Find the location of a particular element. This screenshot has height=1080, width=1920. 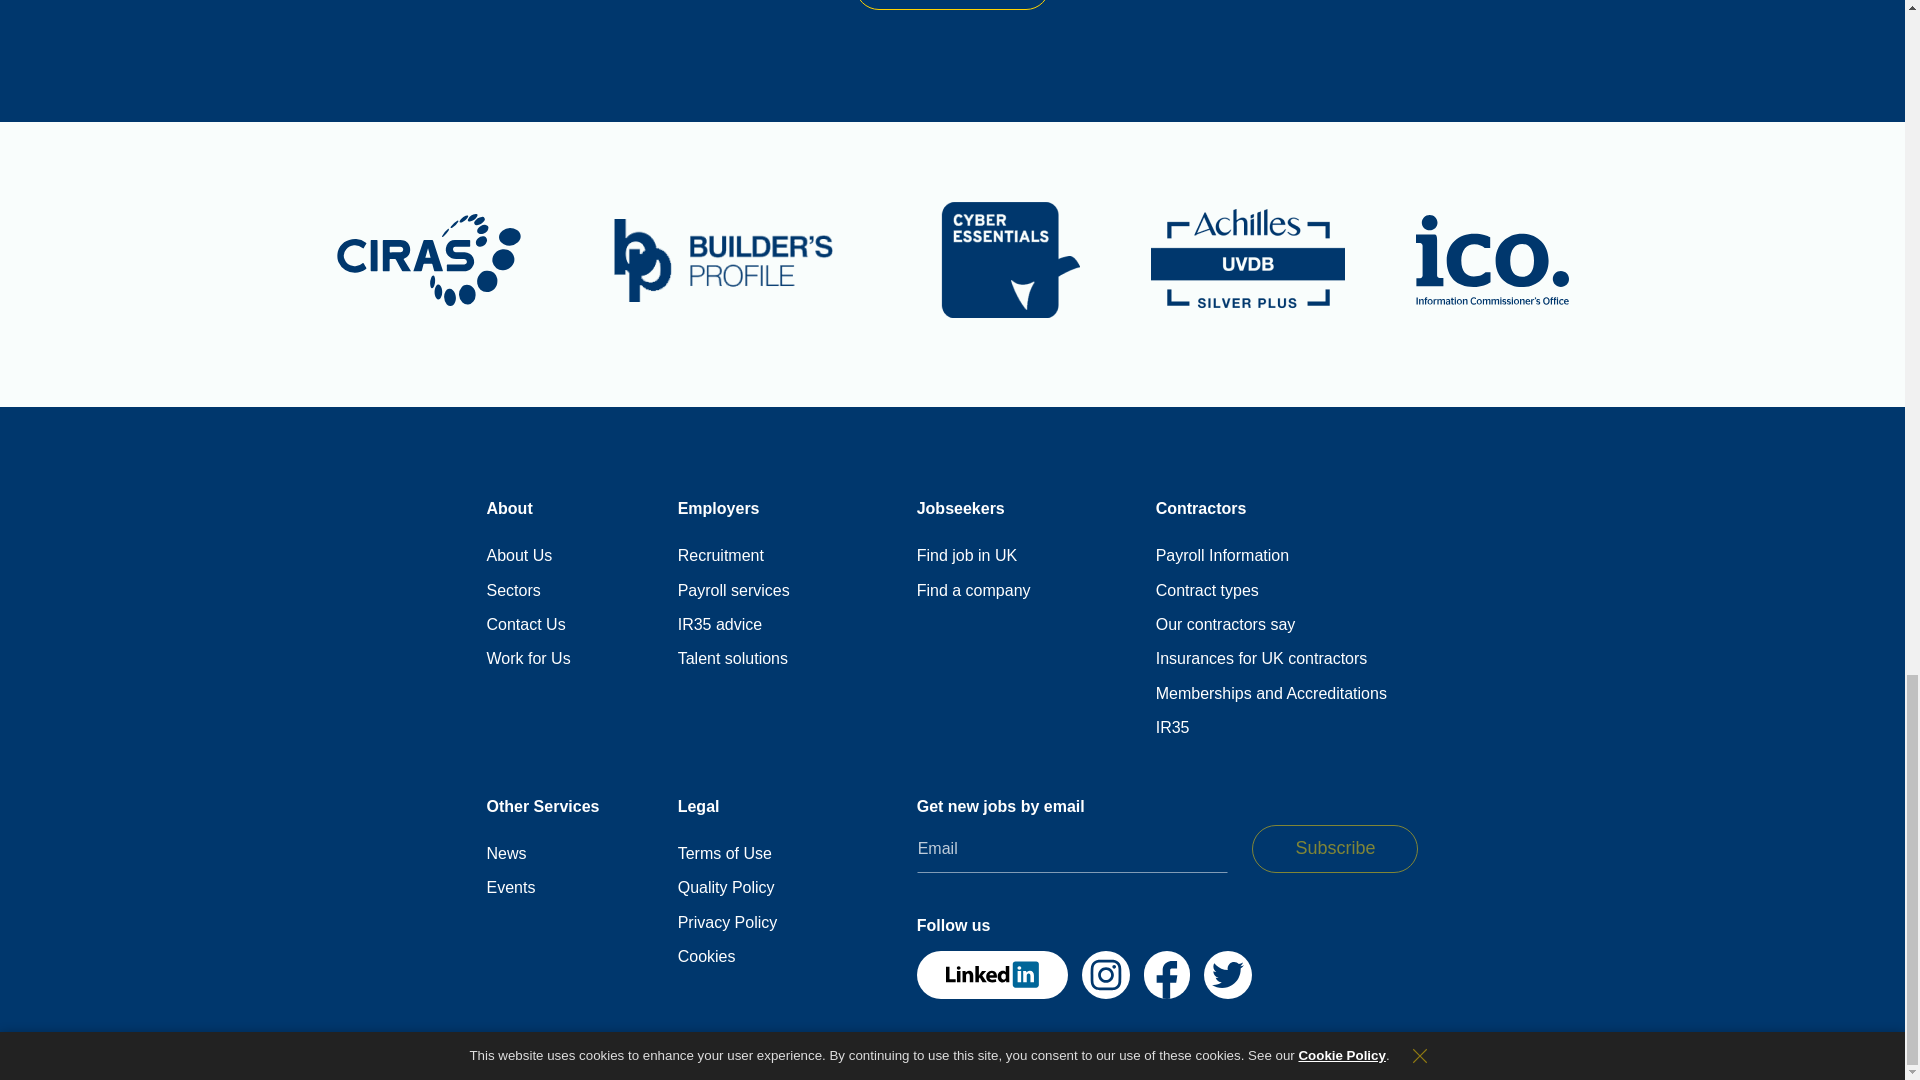

Sectors is located at coordinates (512, 590).